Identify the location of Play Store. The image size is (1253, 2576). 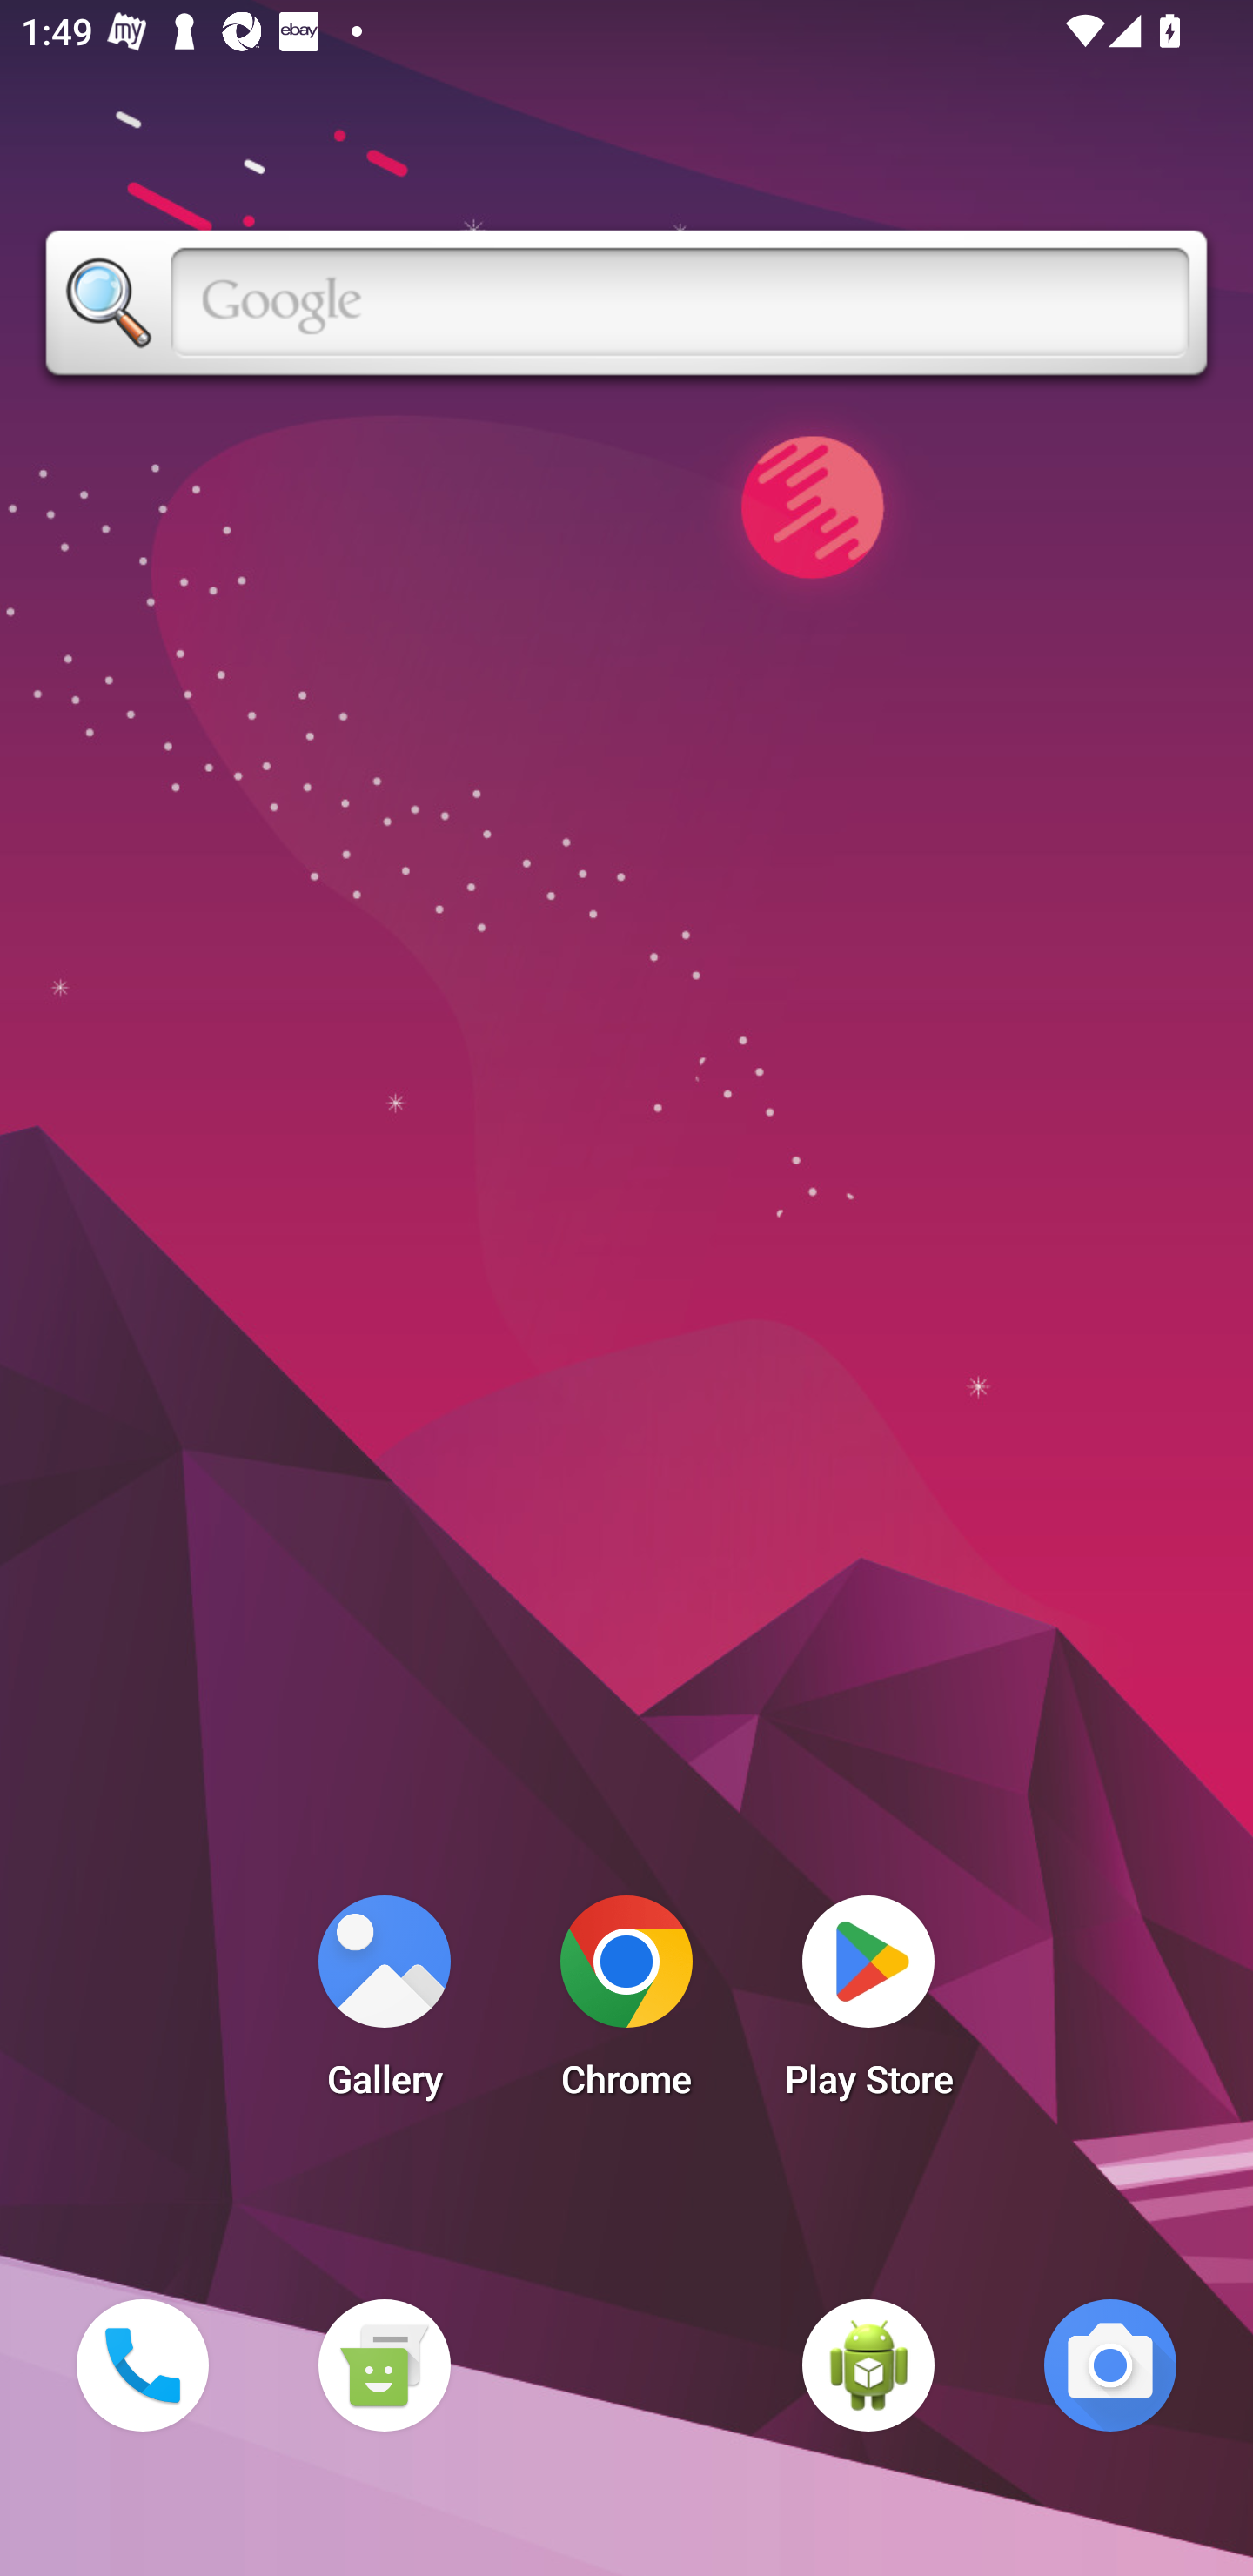
(868, 2005).